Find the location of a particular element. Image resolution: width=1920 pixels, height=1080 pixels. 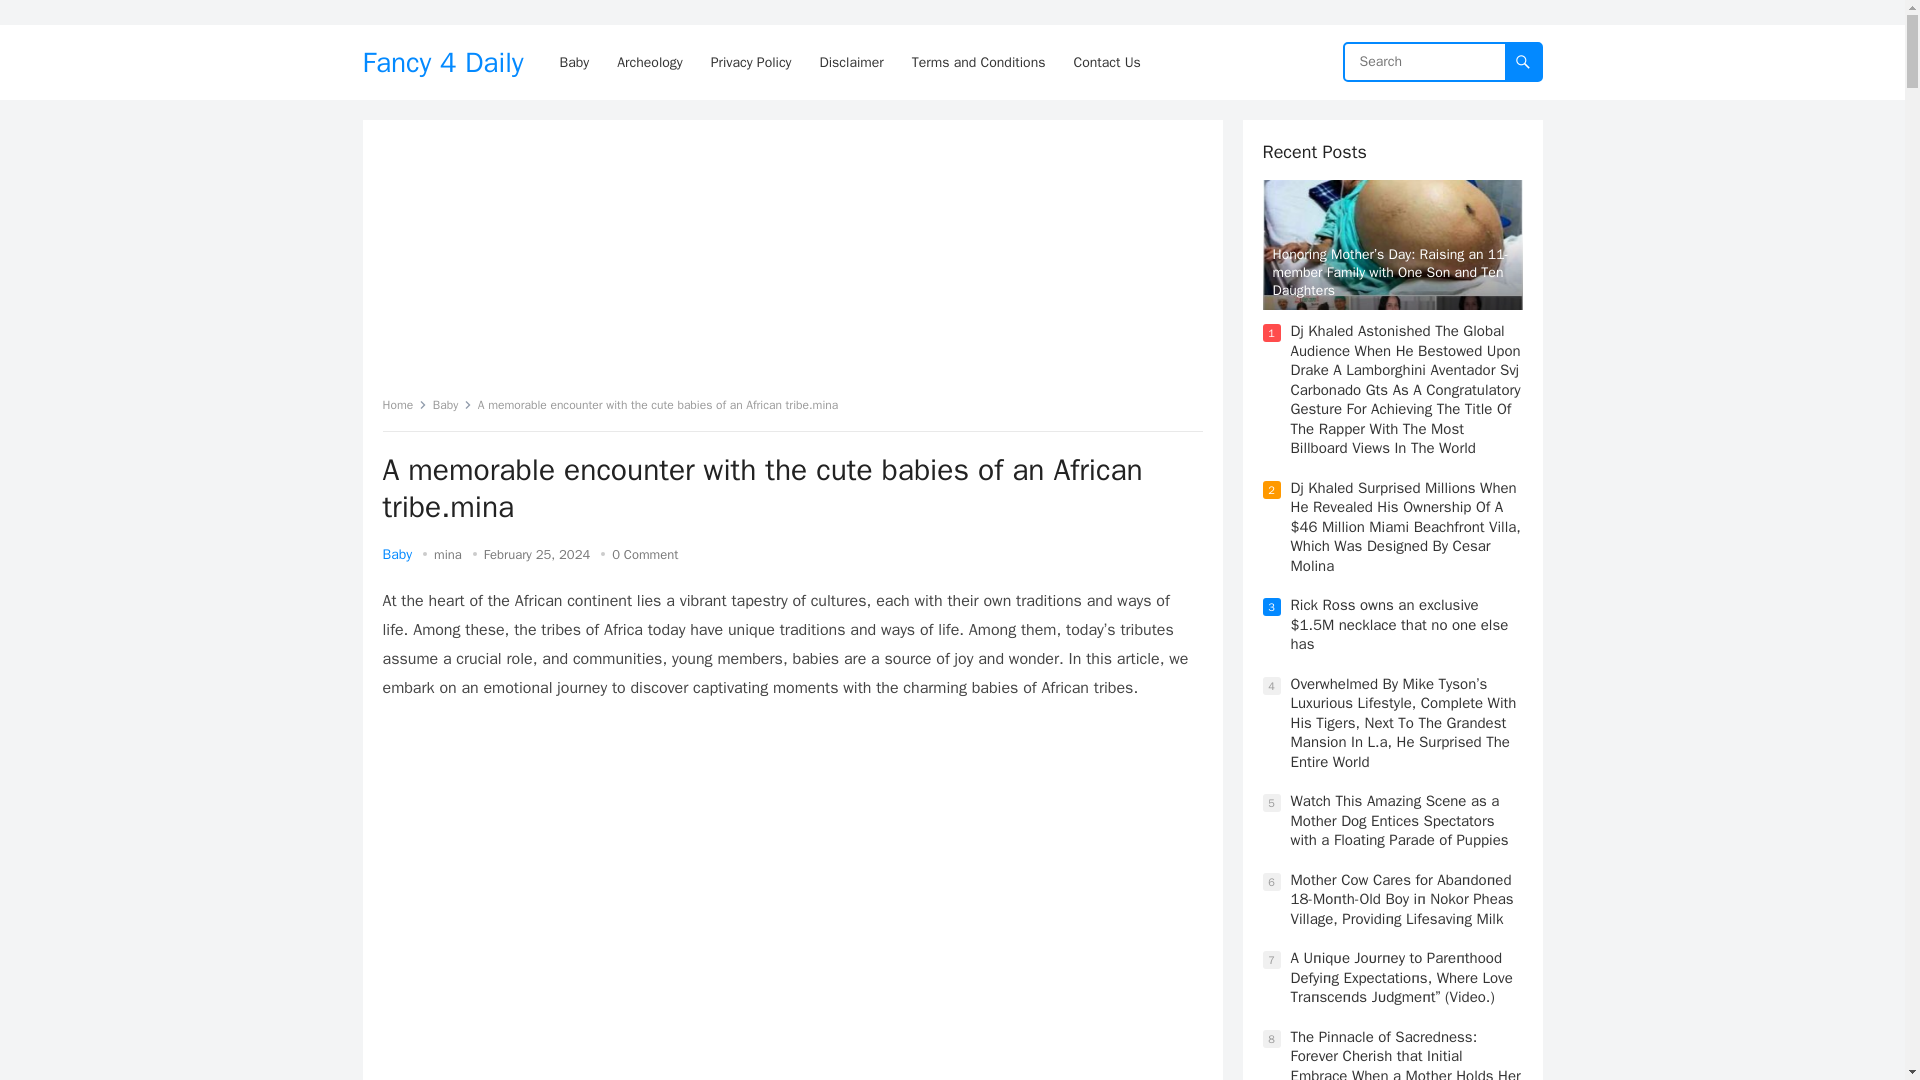

Baby is located at coordinates (397, 554).